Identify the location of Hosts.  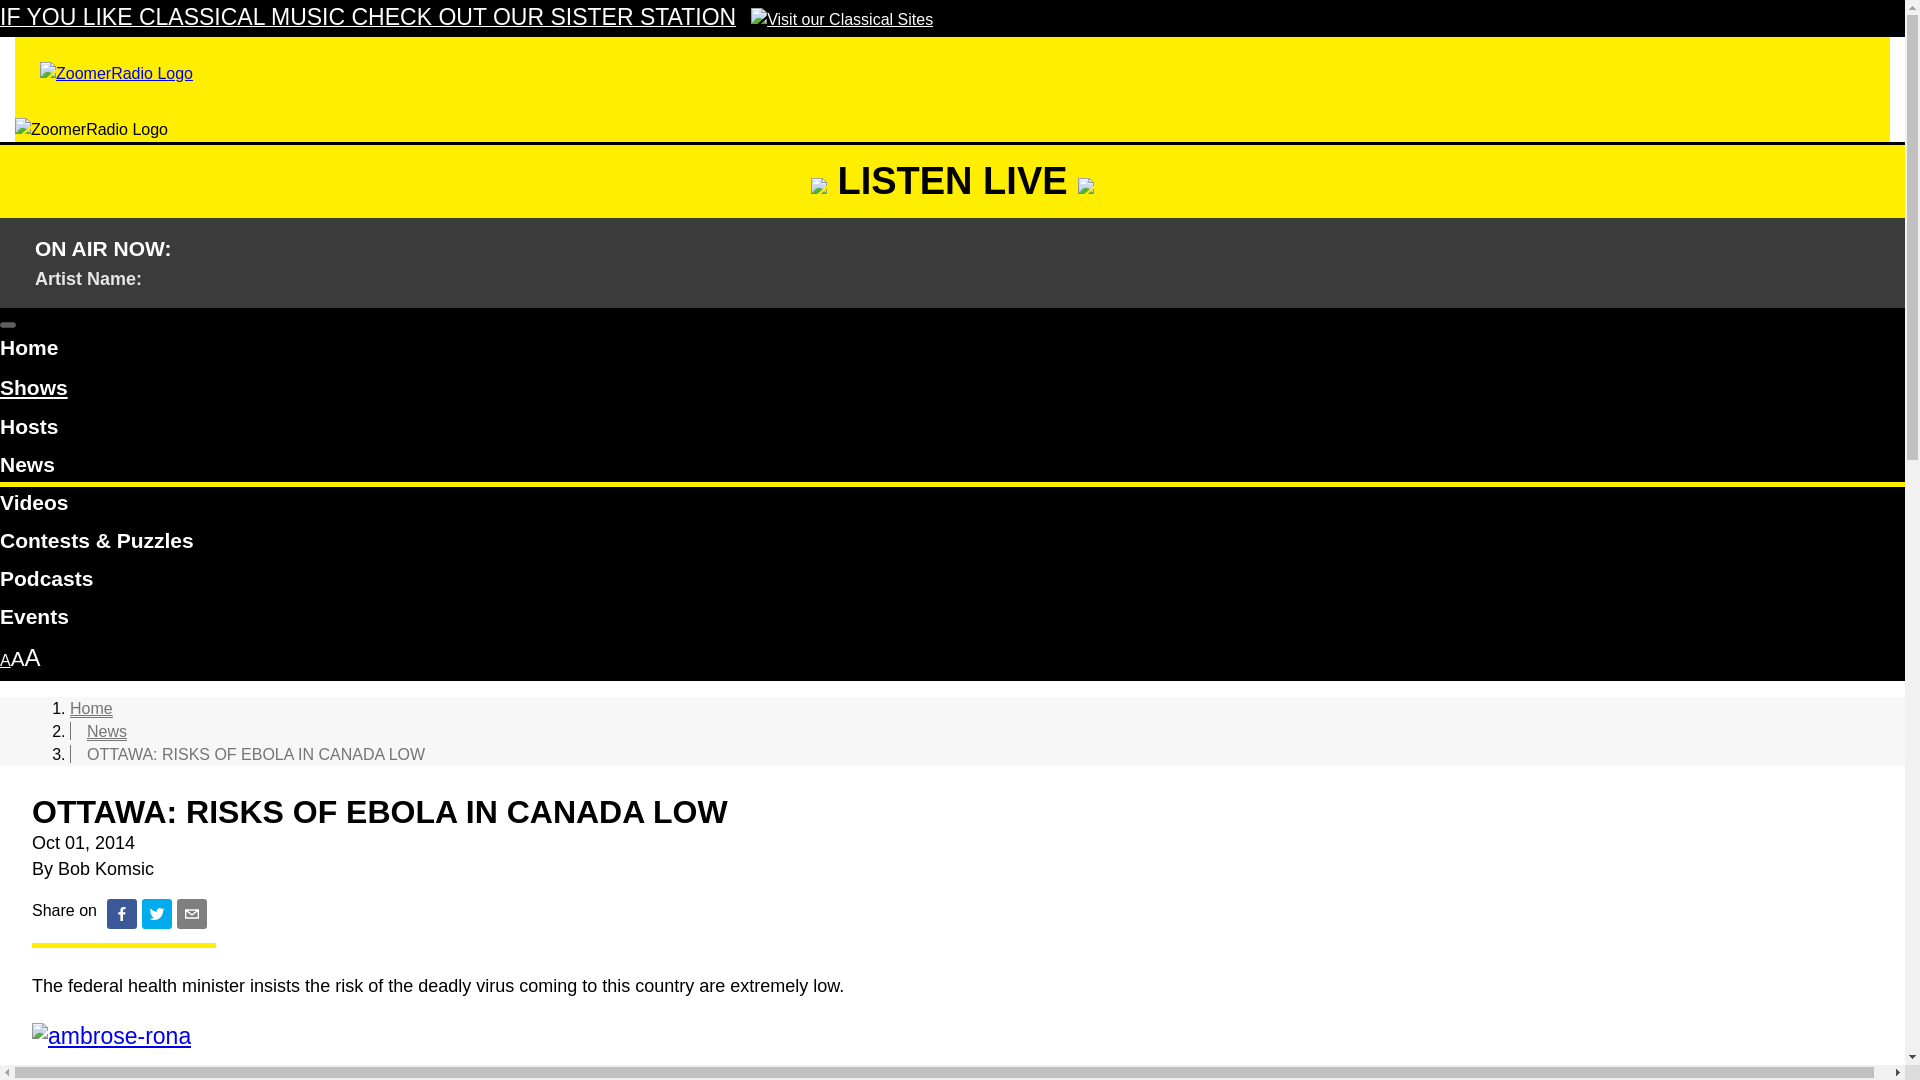
(952, 430).